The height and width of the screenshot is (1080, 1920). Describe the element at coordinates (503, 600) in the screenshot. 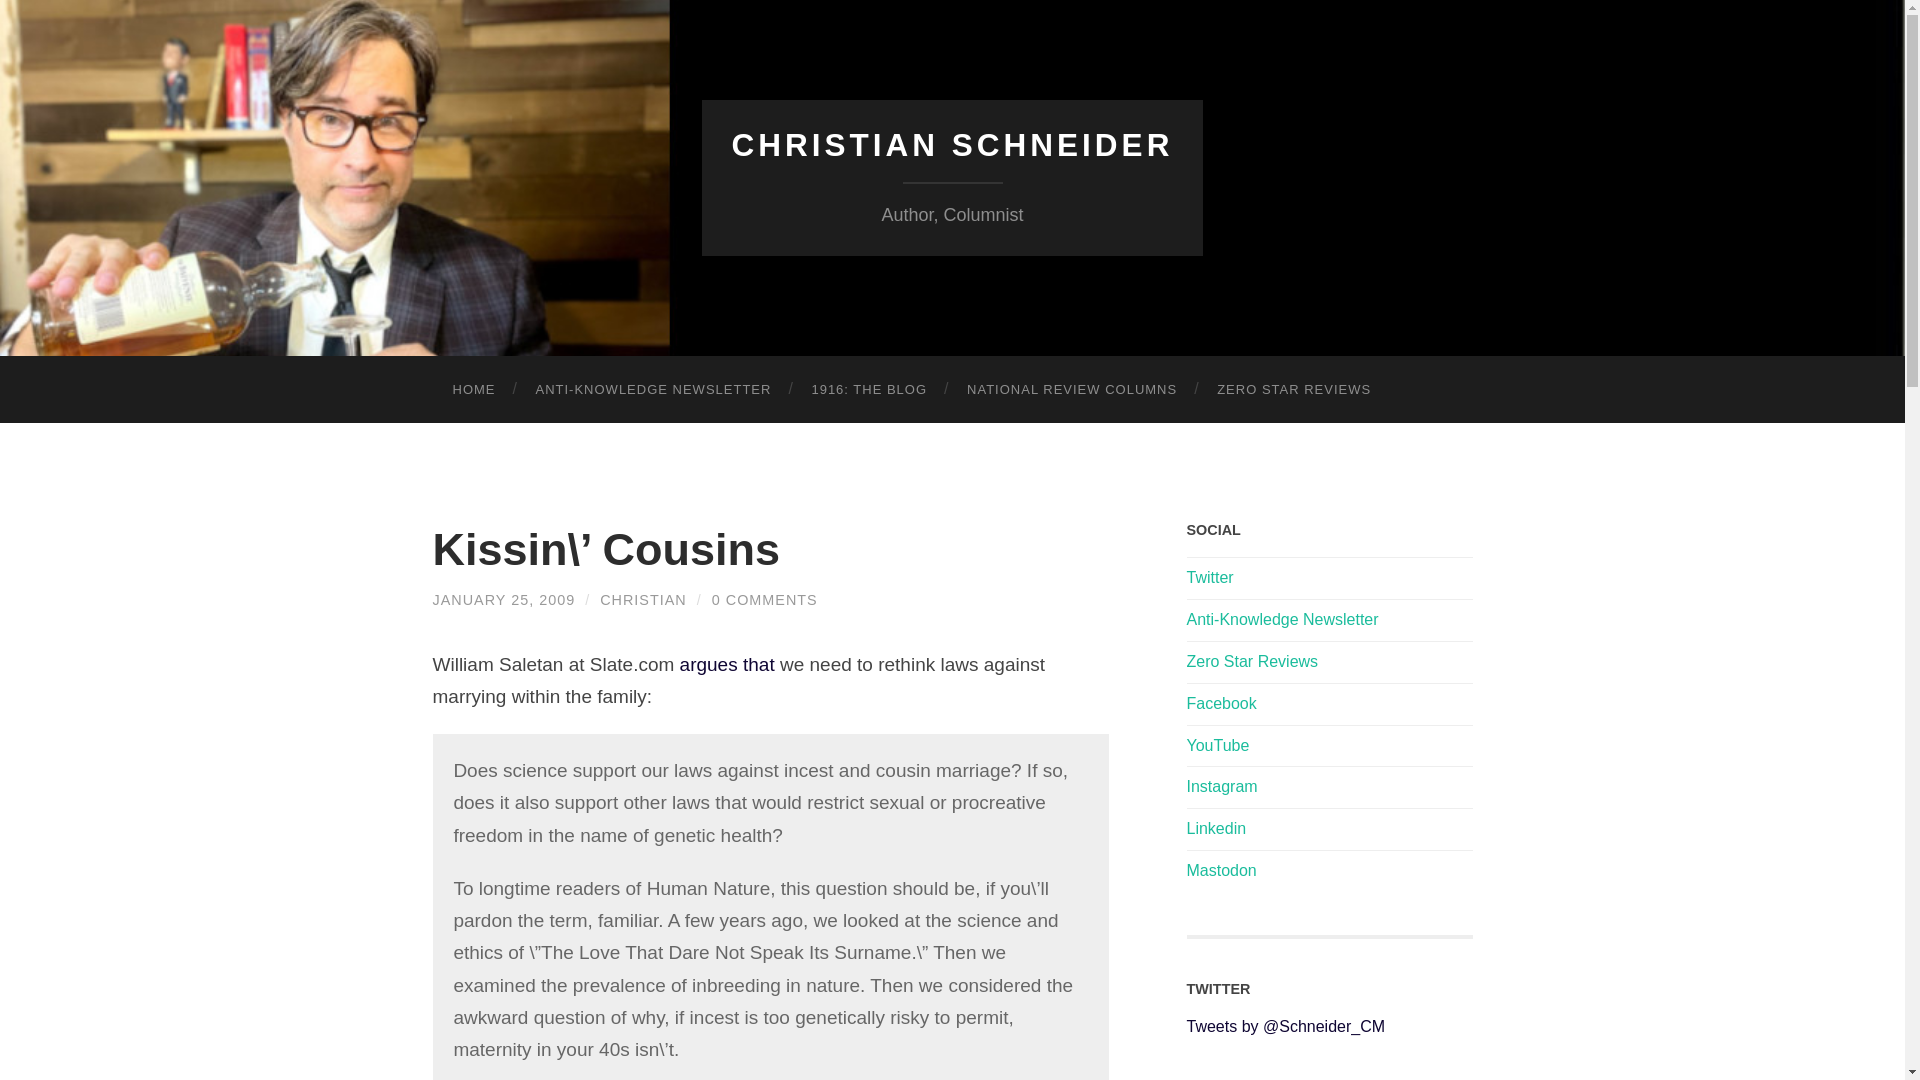

I see `JANUARY 25, 2009` at that location.